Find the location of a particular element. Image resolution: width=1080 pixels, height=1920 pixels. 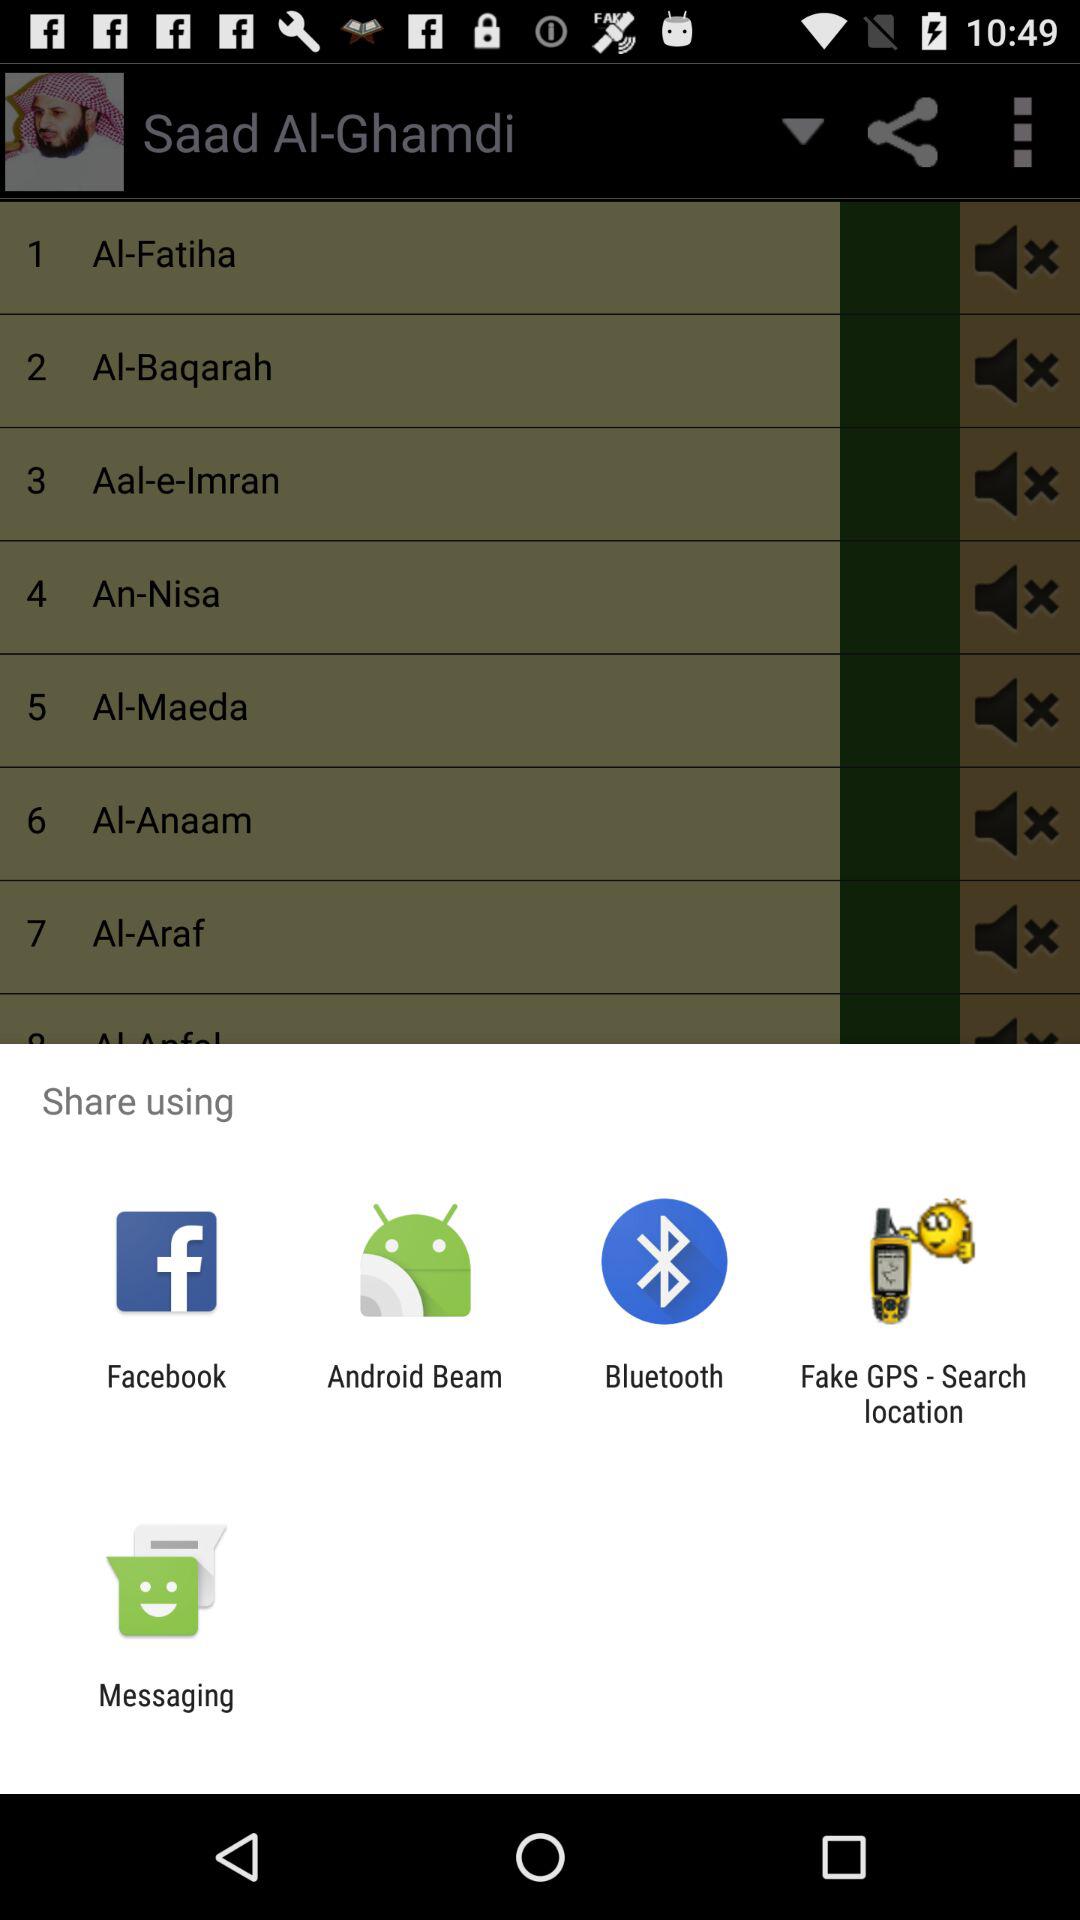

tap the fake gps search is located at coordinates (913, 1393).